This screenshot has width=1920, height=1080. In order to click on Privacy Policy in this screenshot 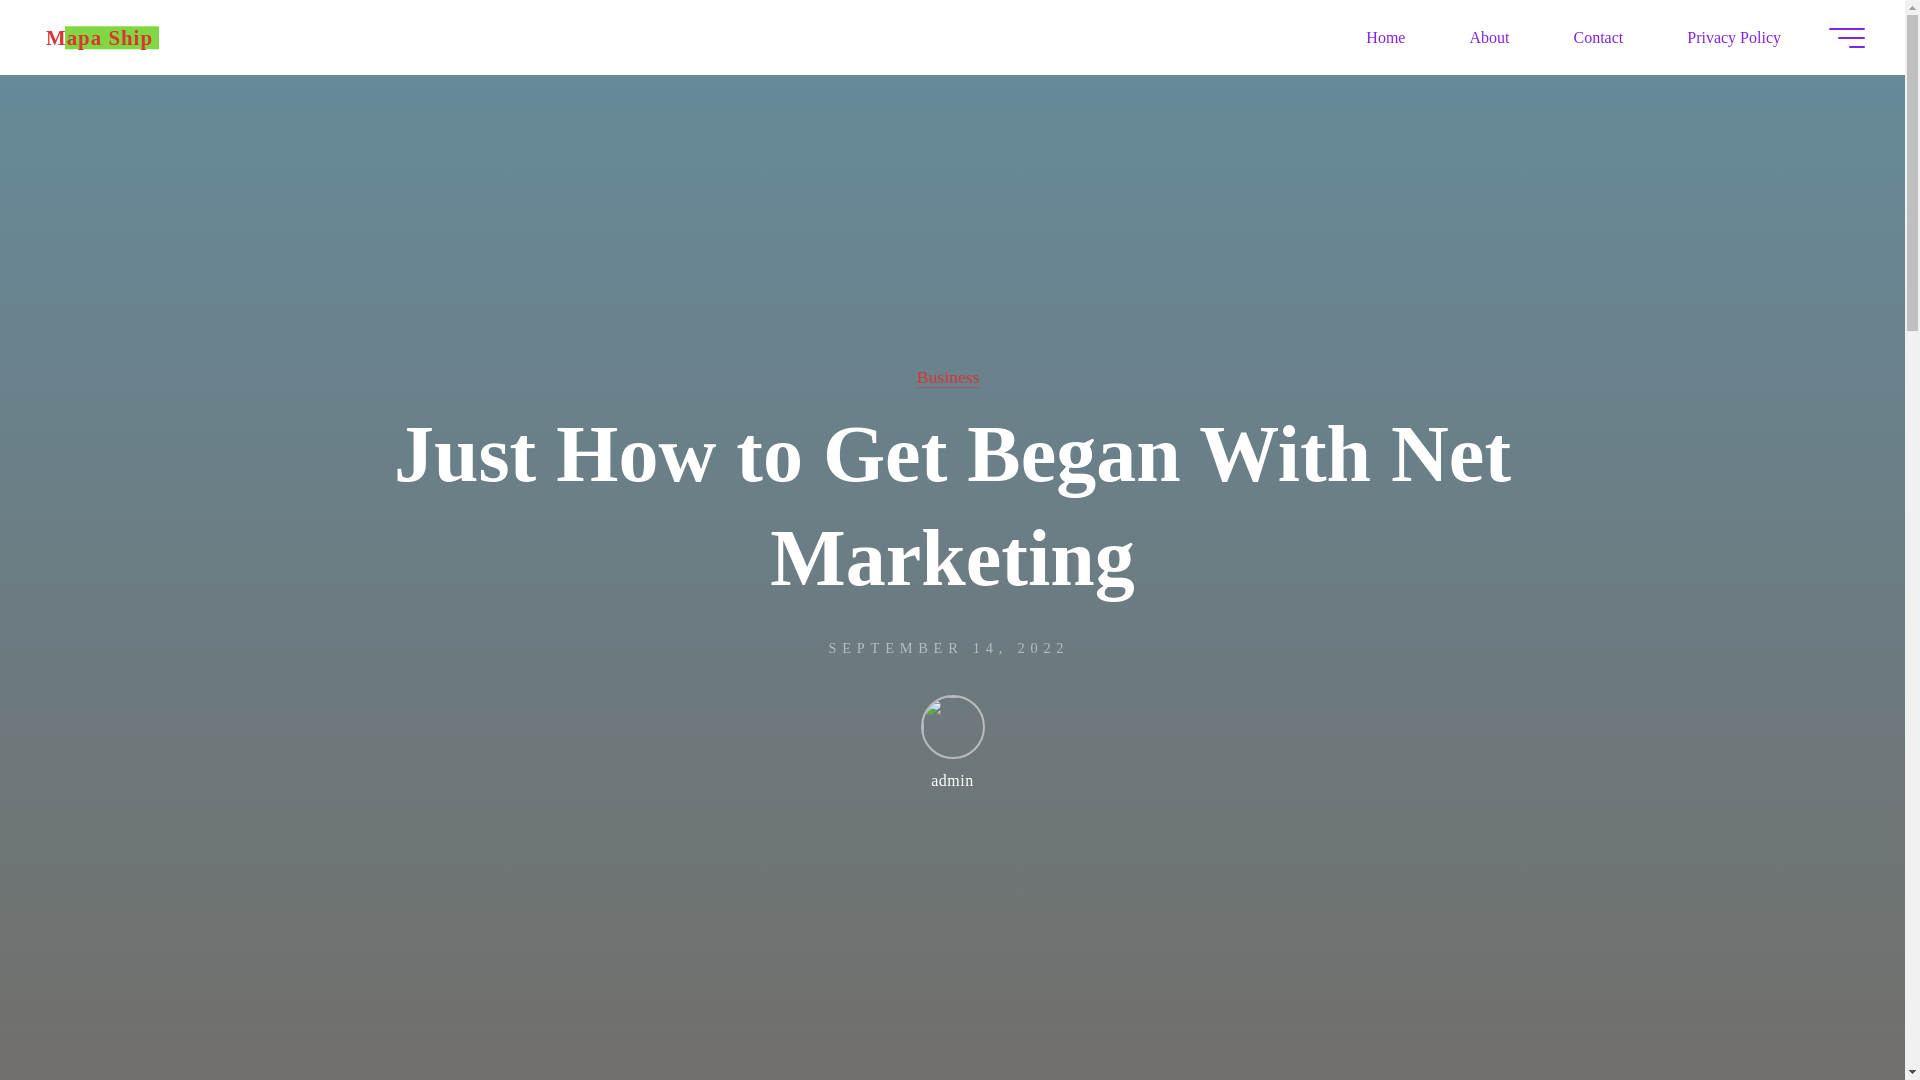, I will do `click(1734, 37)`.